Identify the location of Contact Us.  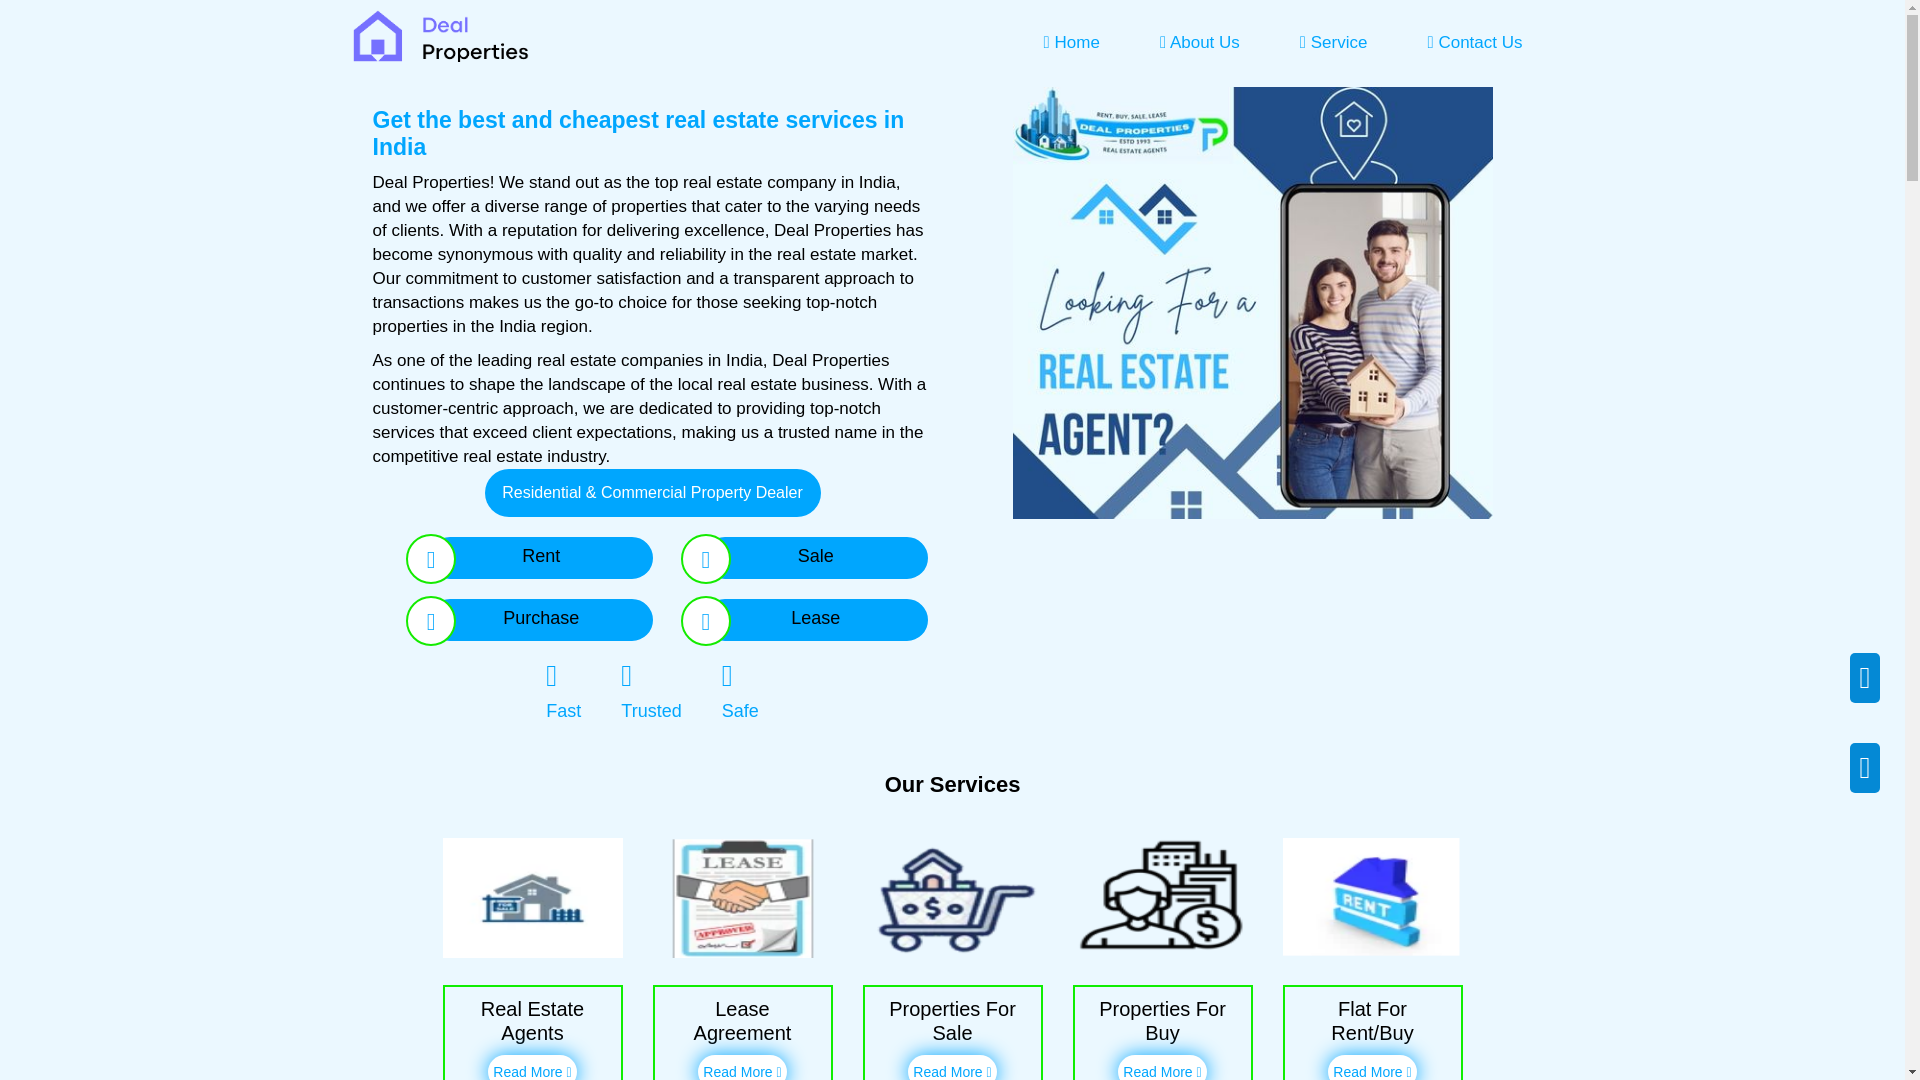
(1474, 42).